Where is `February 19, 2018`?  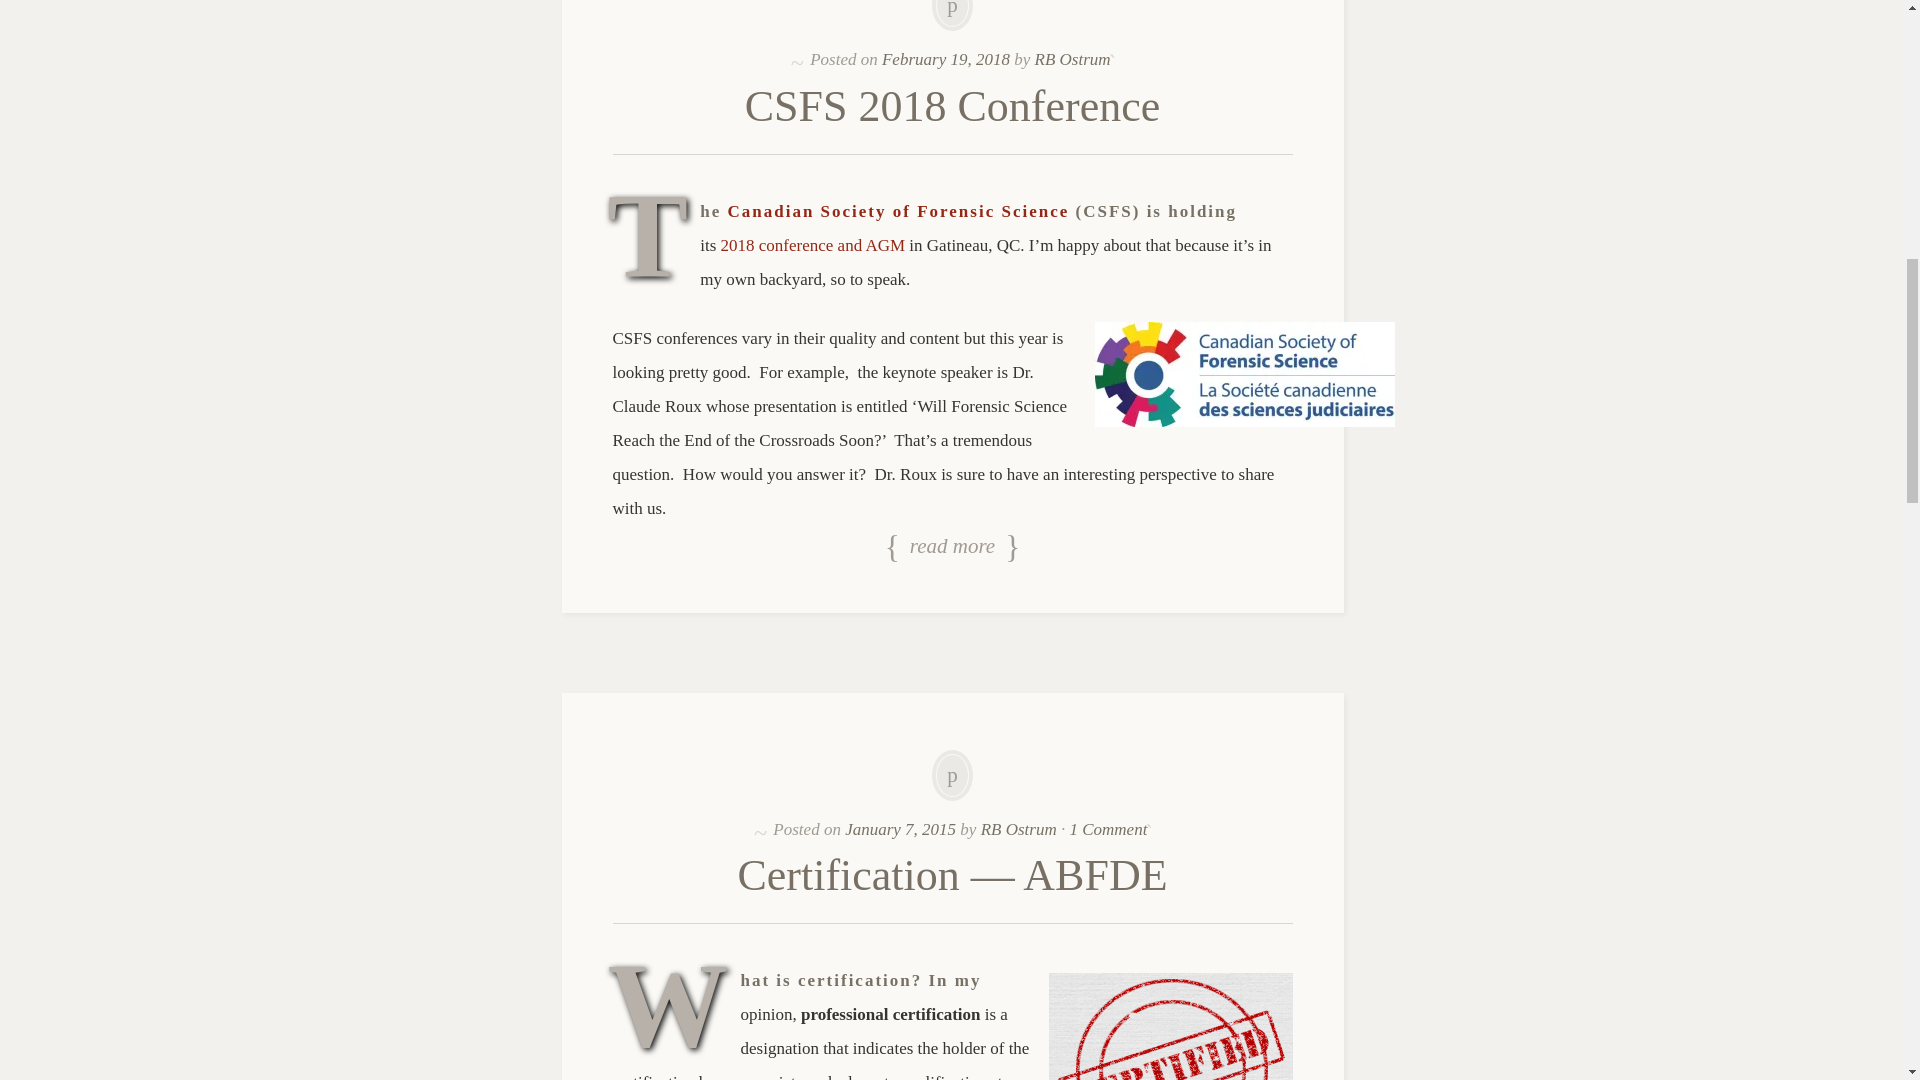 February 19, 2018 is located at coordinates (945, 59).